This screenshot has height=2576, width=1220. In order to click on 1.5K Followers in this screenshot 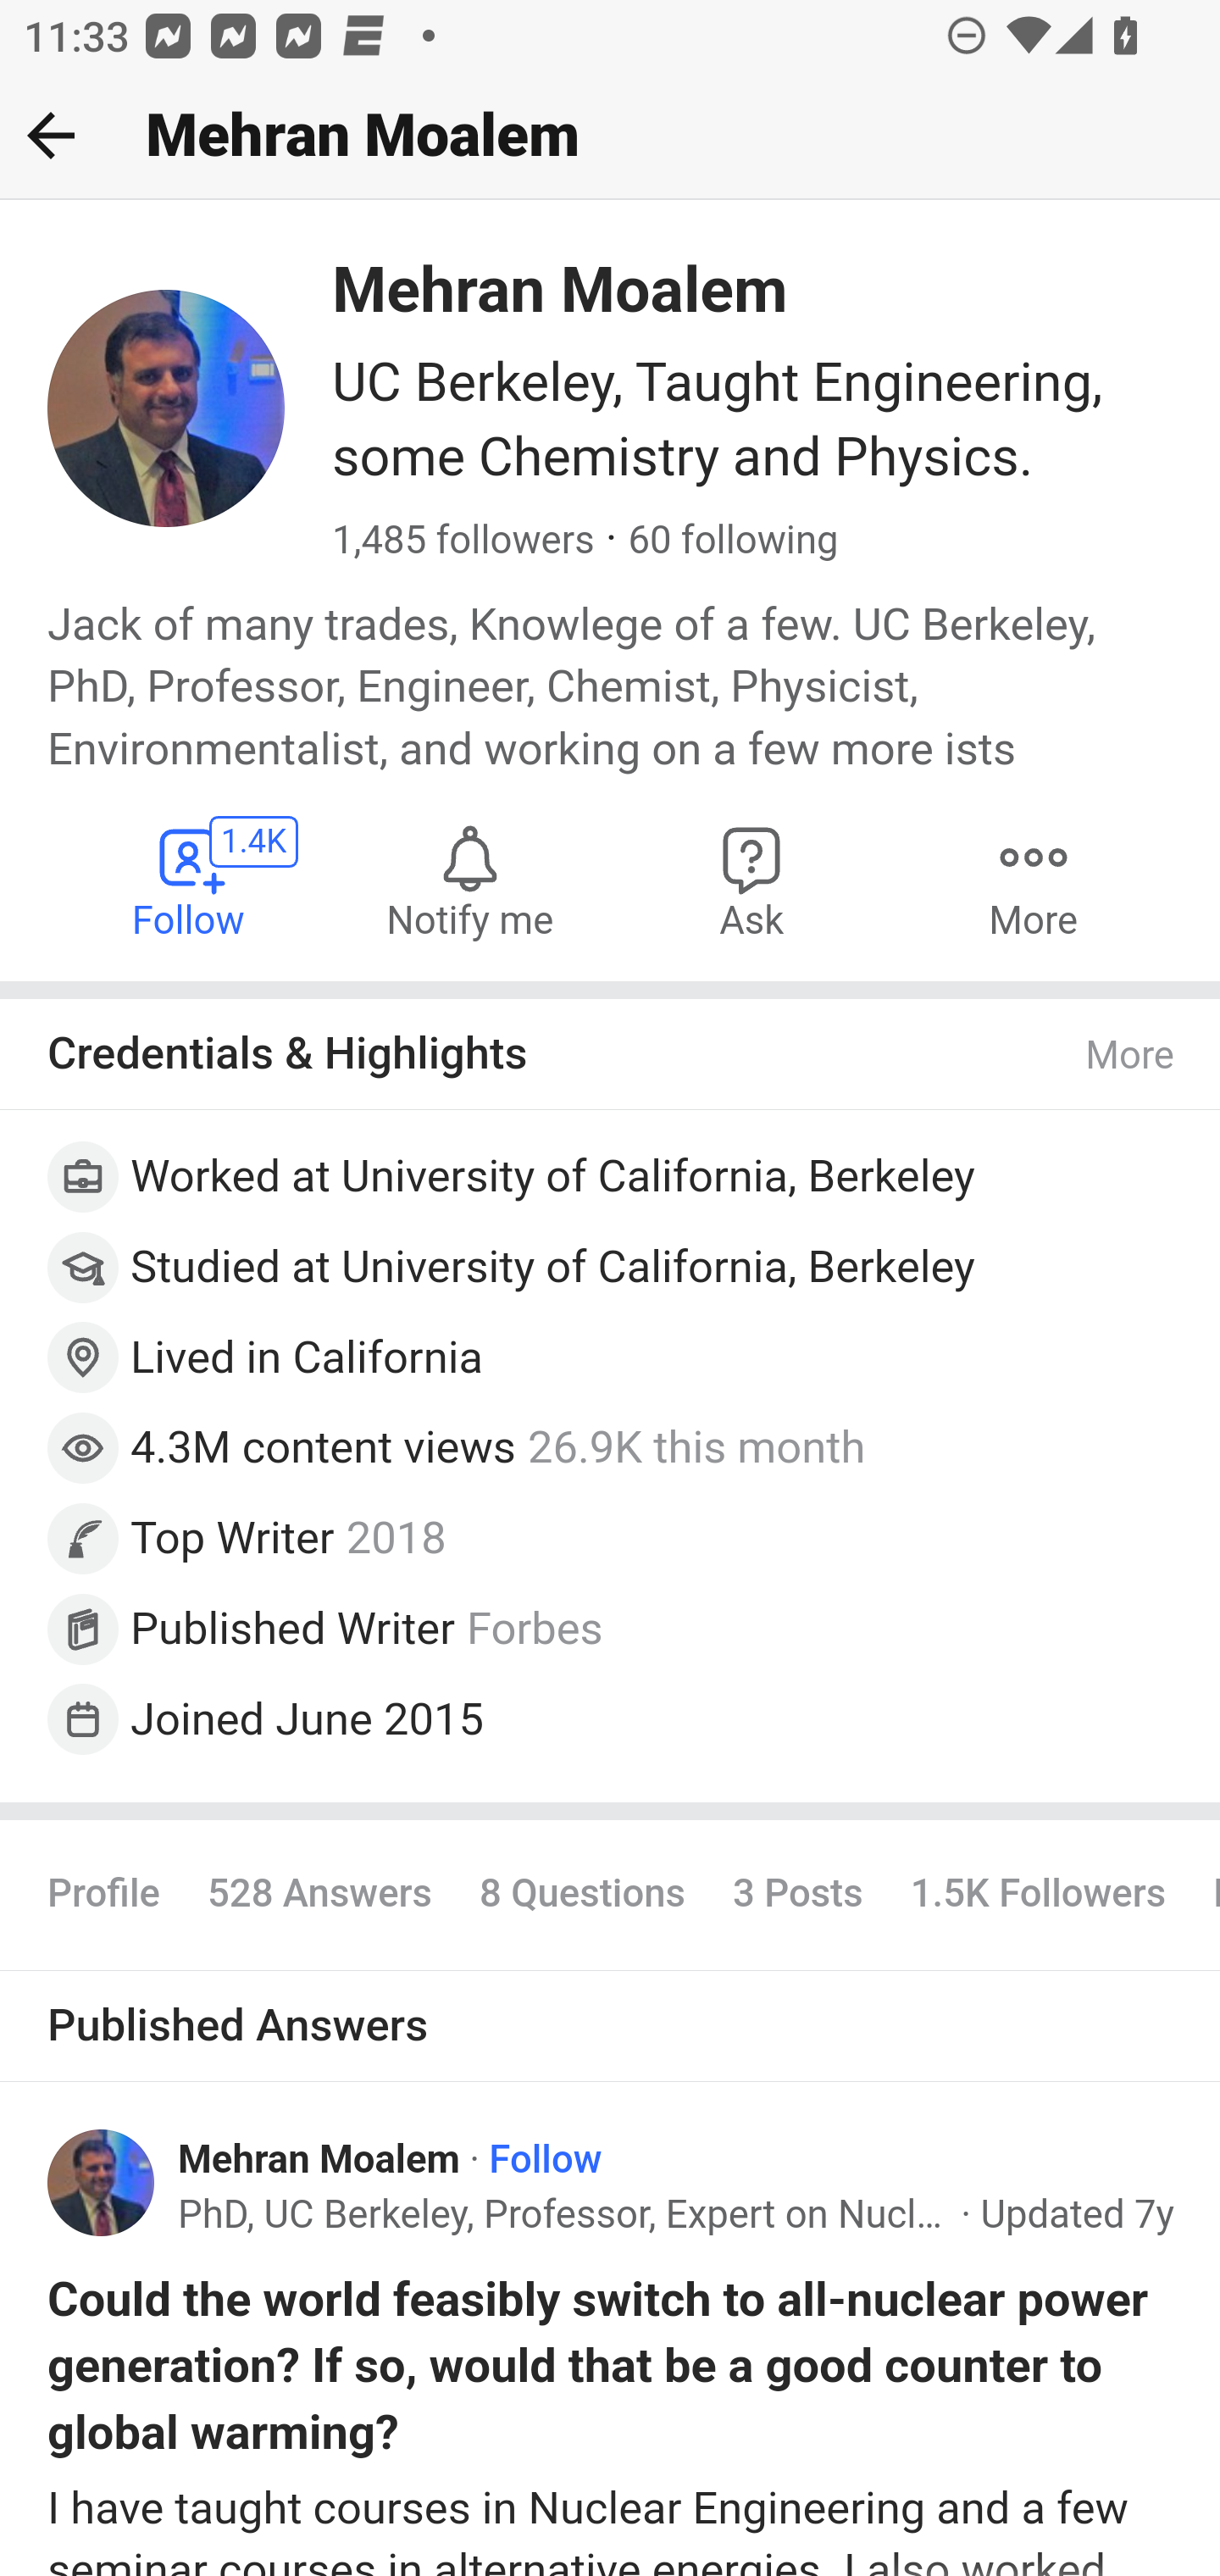, I will do `click(1037, 1895)`.